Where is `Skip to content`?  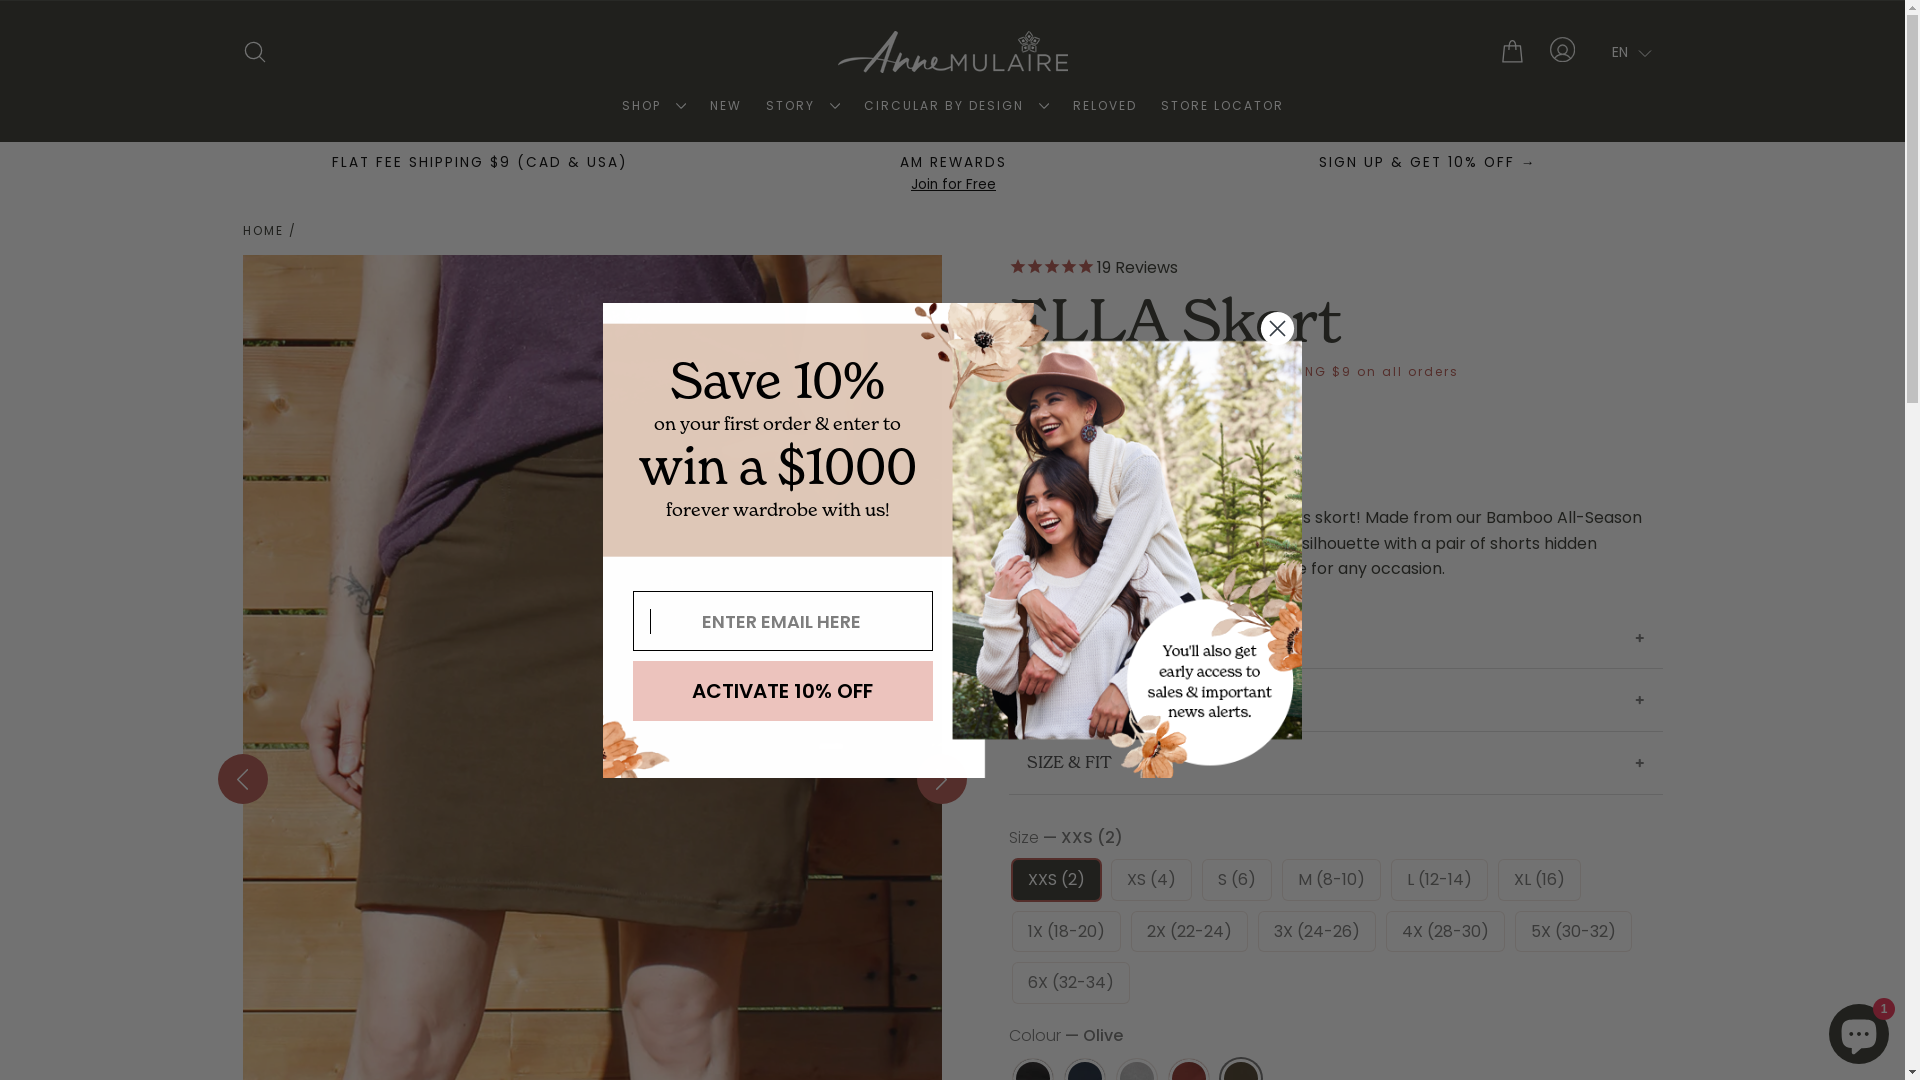 Skip to content is located at coordinates (0, 0).